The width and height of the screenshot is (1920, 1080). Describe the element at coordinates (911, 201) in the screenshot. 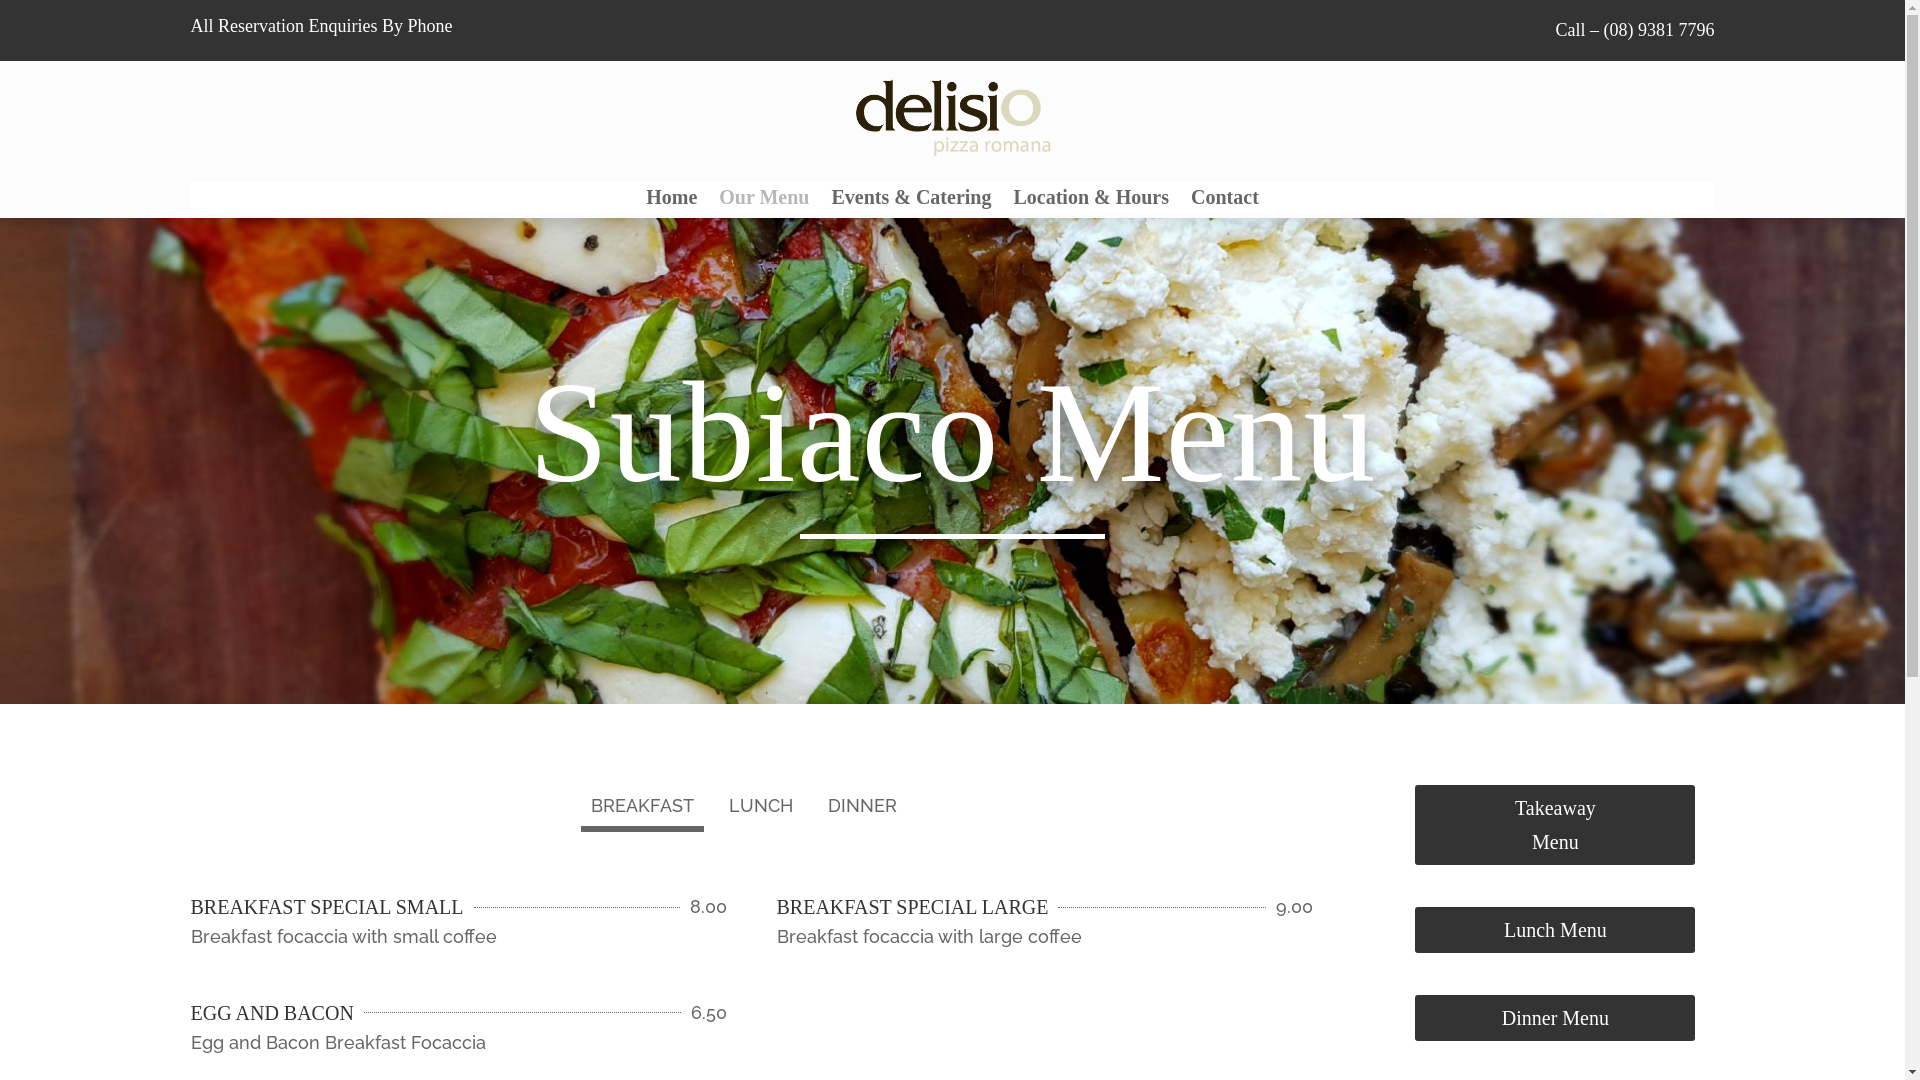

I see `Events & Catering` at that location.